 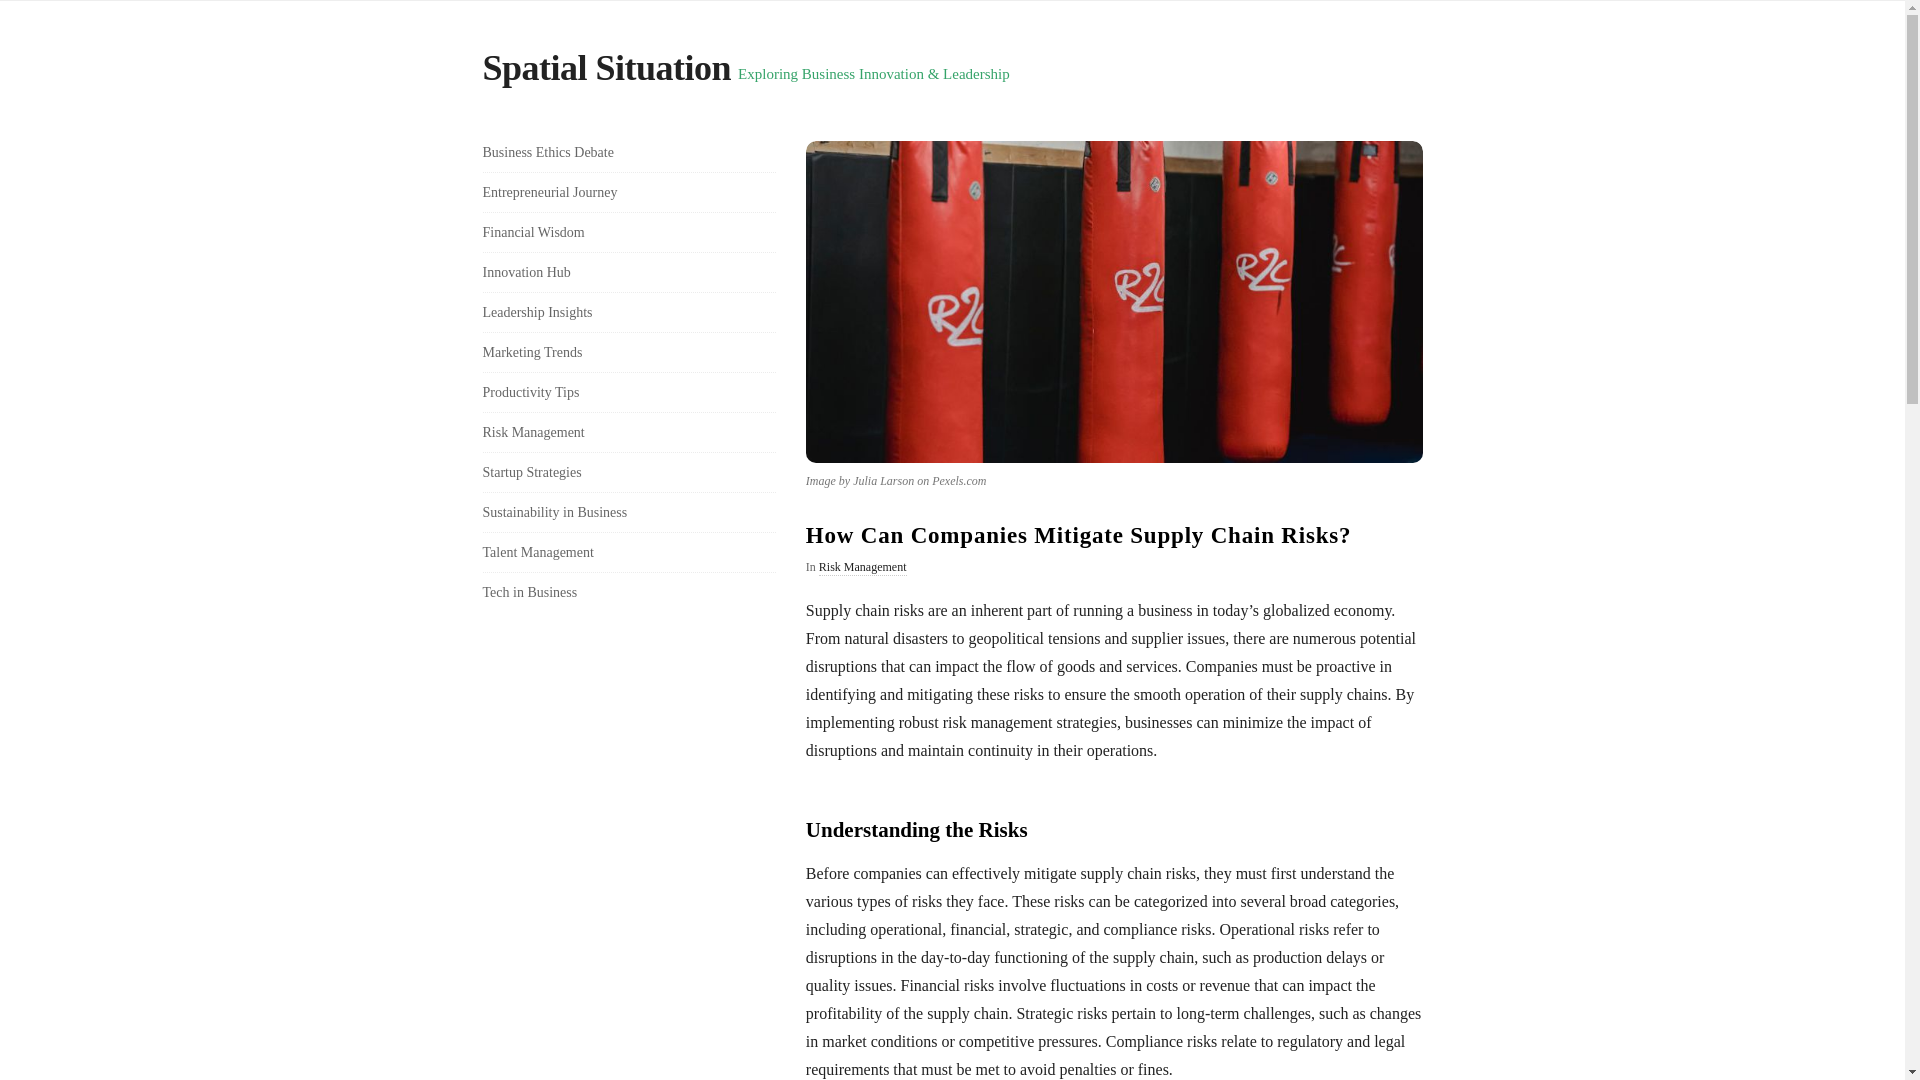 What do you see at coordinates (546, 152) in the screenshot?
I see `Business Ethics Debate` at bounding box center [546, 152].